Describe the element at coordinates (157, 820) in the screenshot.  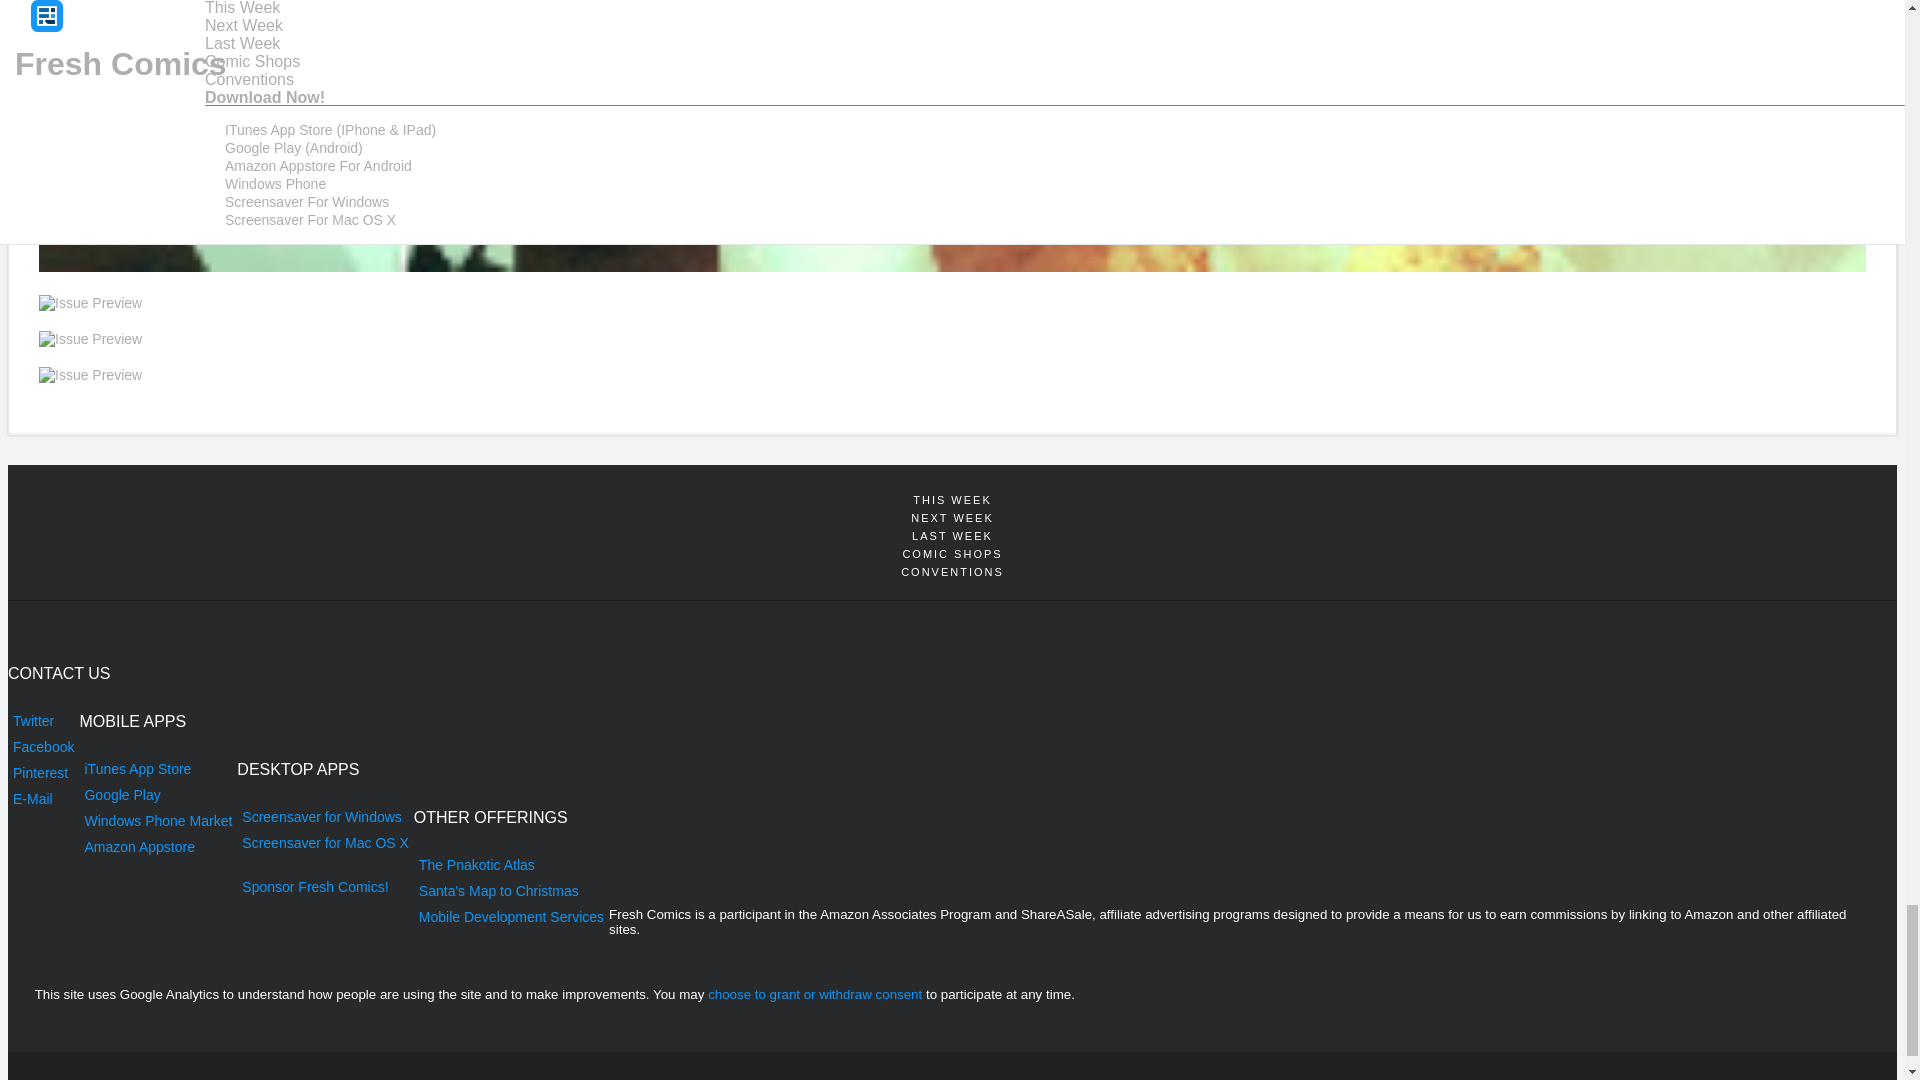
I see `Windows Phone Market` at that location.